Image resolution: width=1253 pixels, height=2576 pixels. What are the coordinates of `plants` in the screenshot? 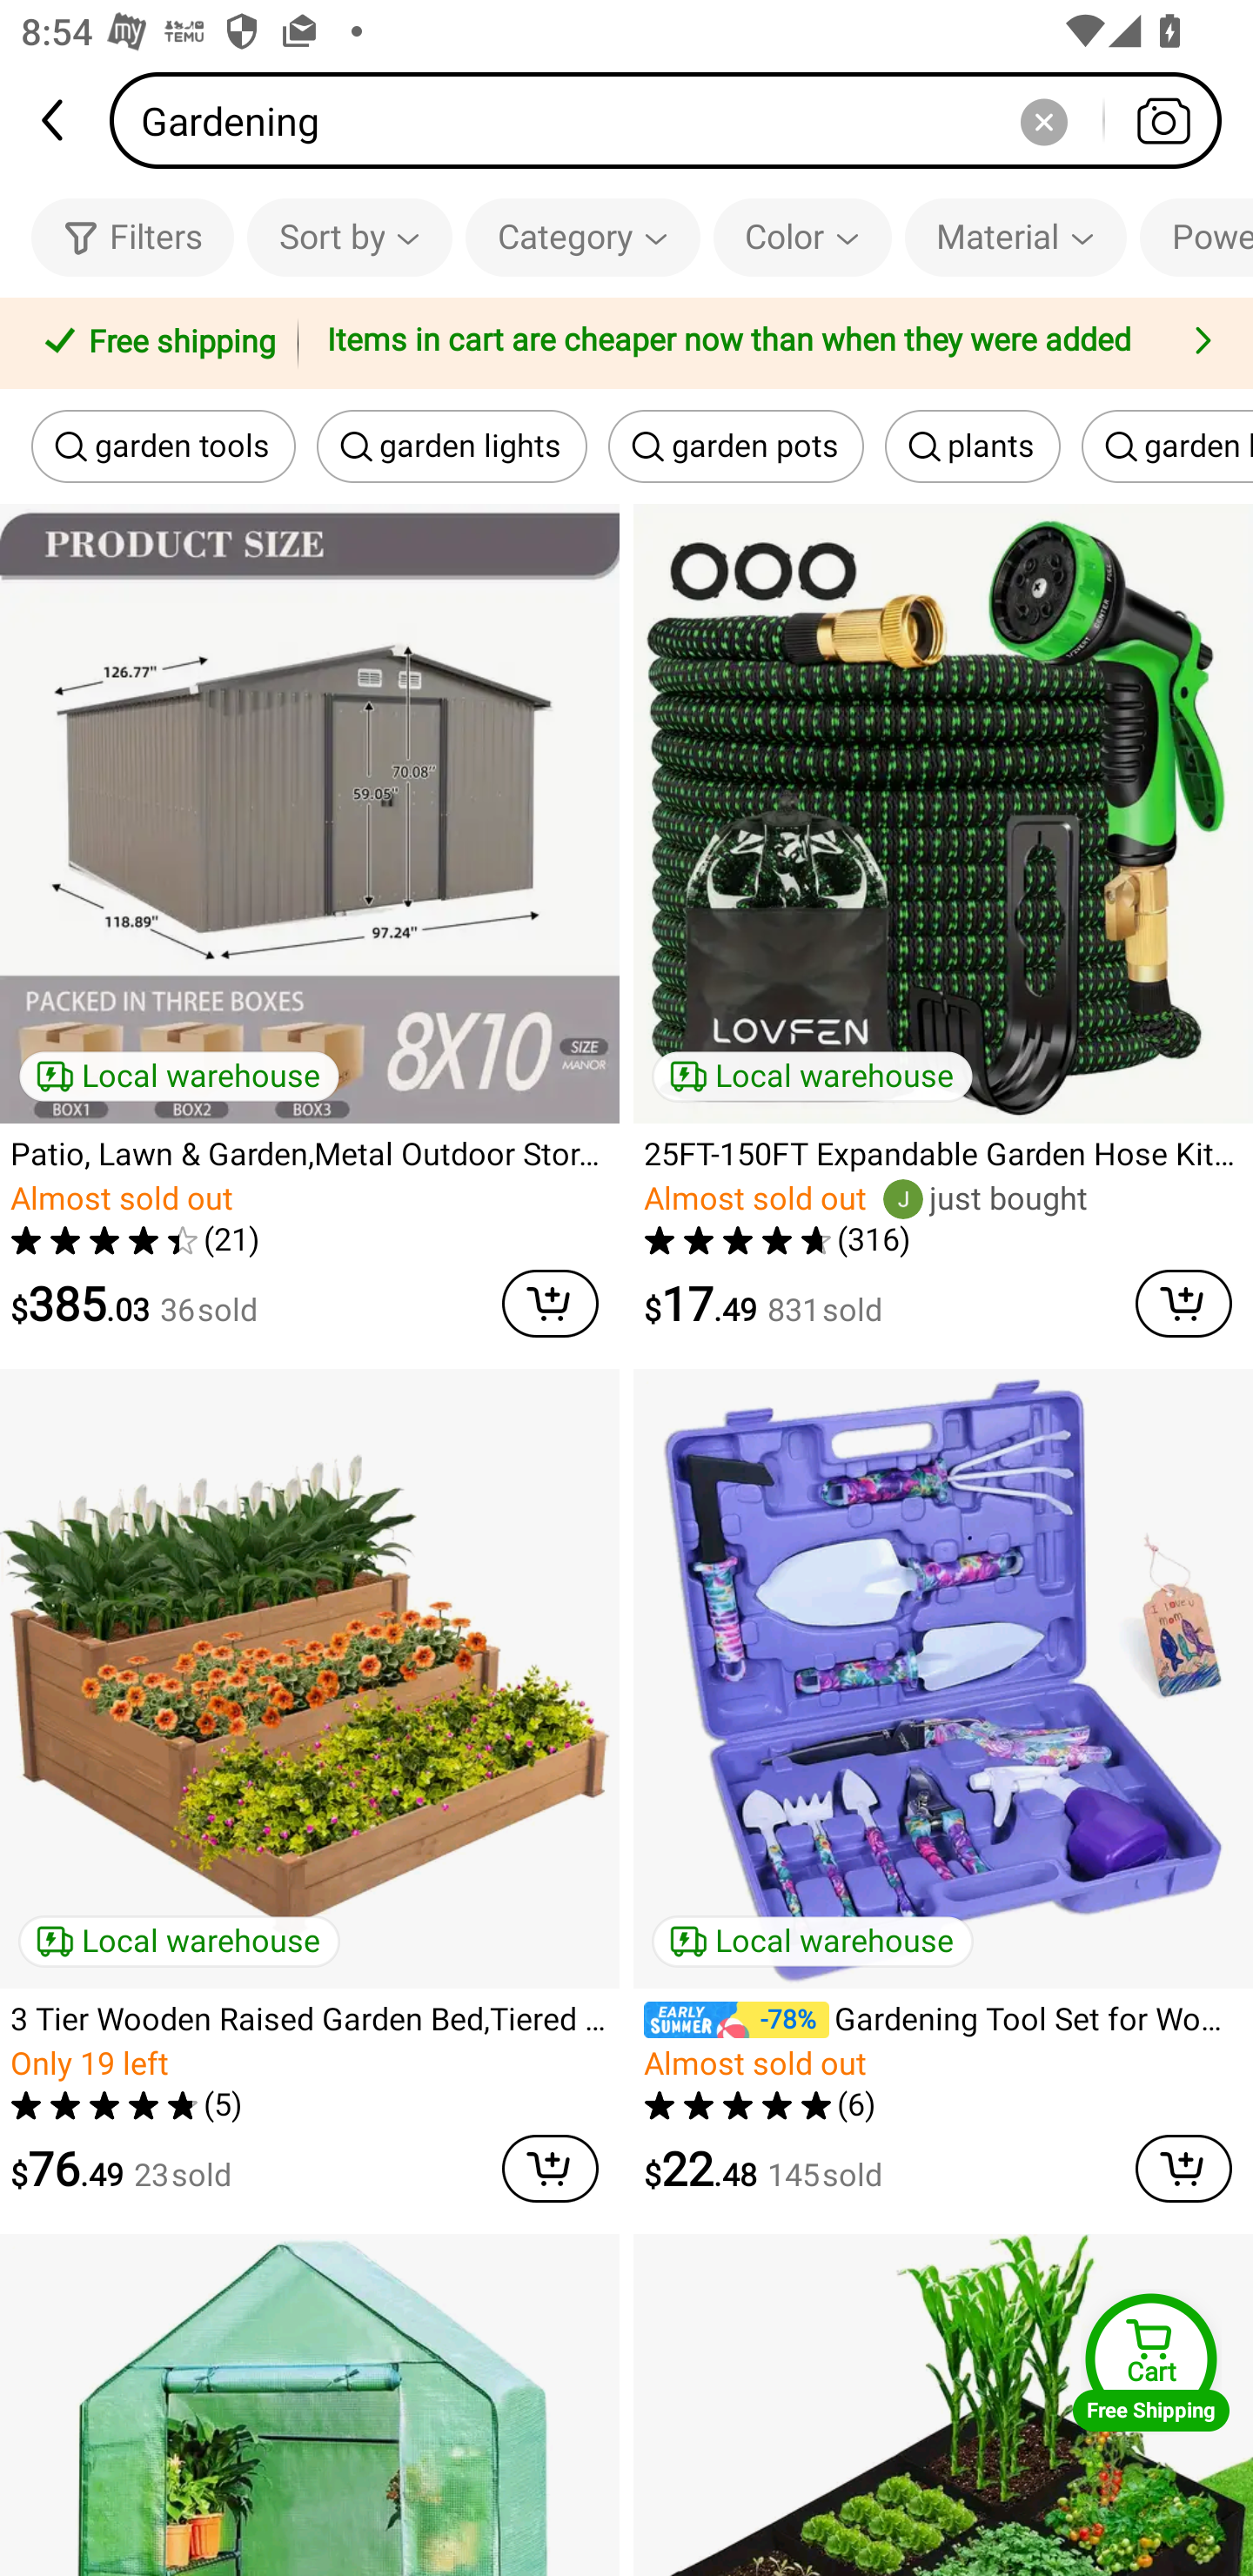 It's located at (973, 446).